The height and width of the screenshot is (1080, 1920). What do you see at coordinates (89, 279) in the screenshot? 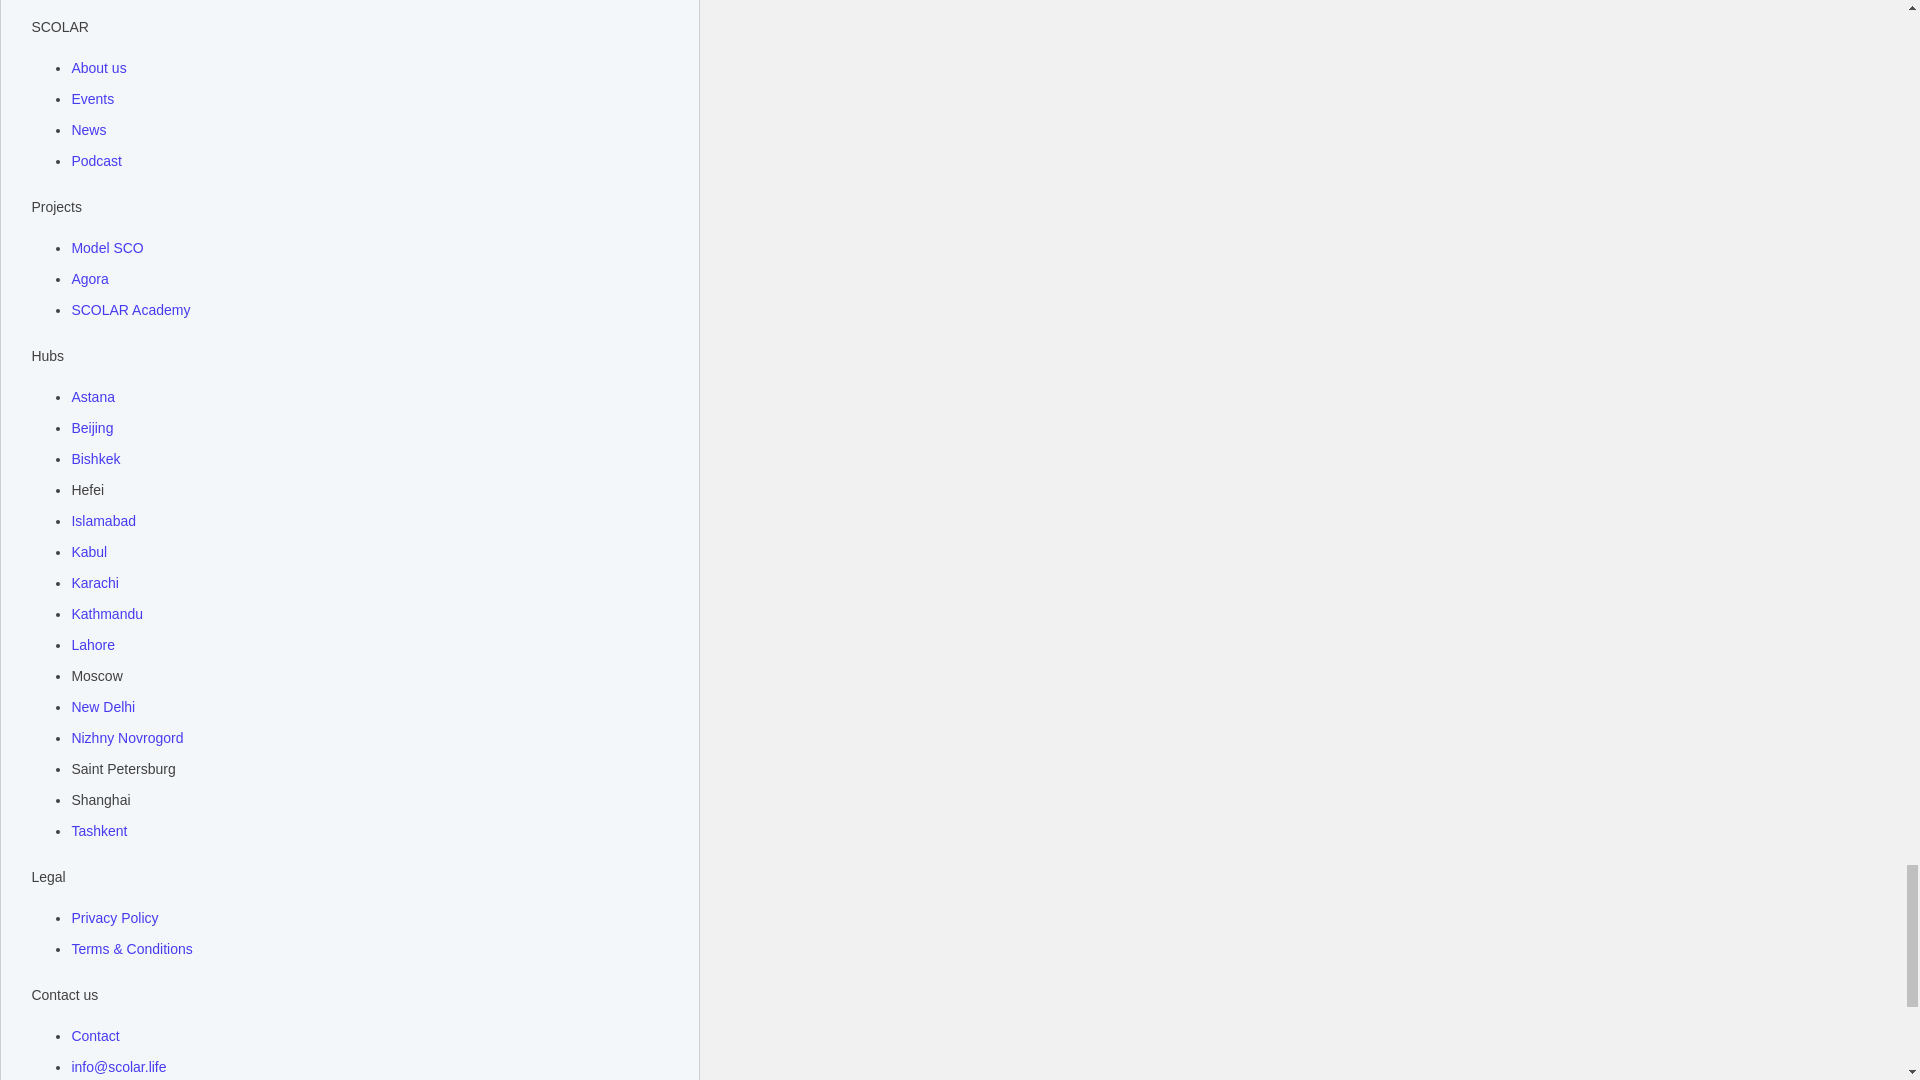
I see `Agora` at bounding box center [89, 279].